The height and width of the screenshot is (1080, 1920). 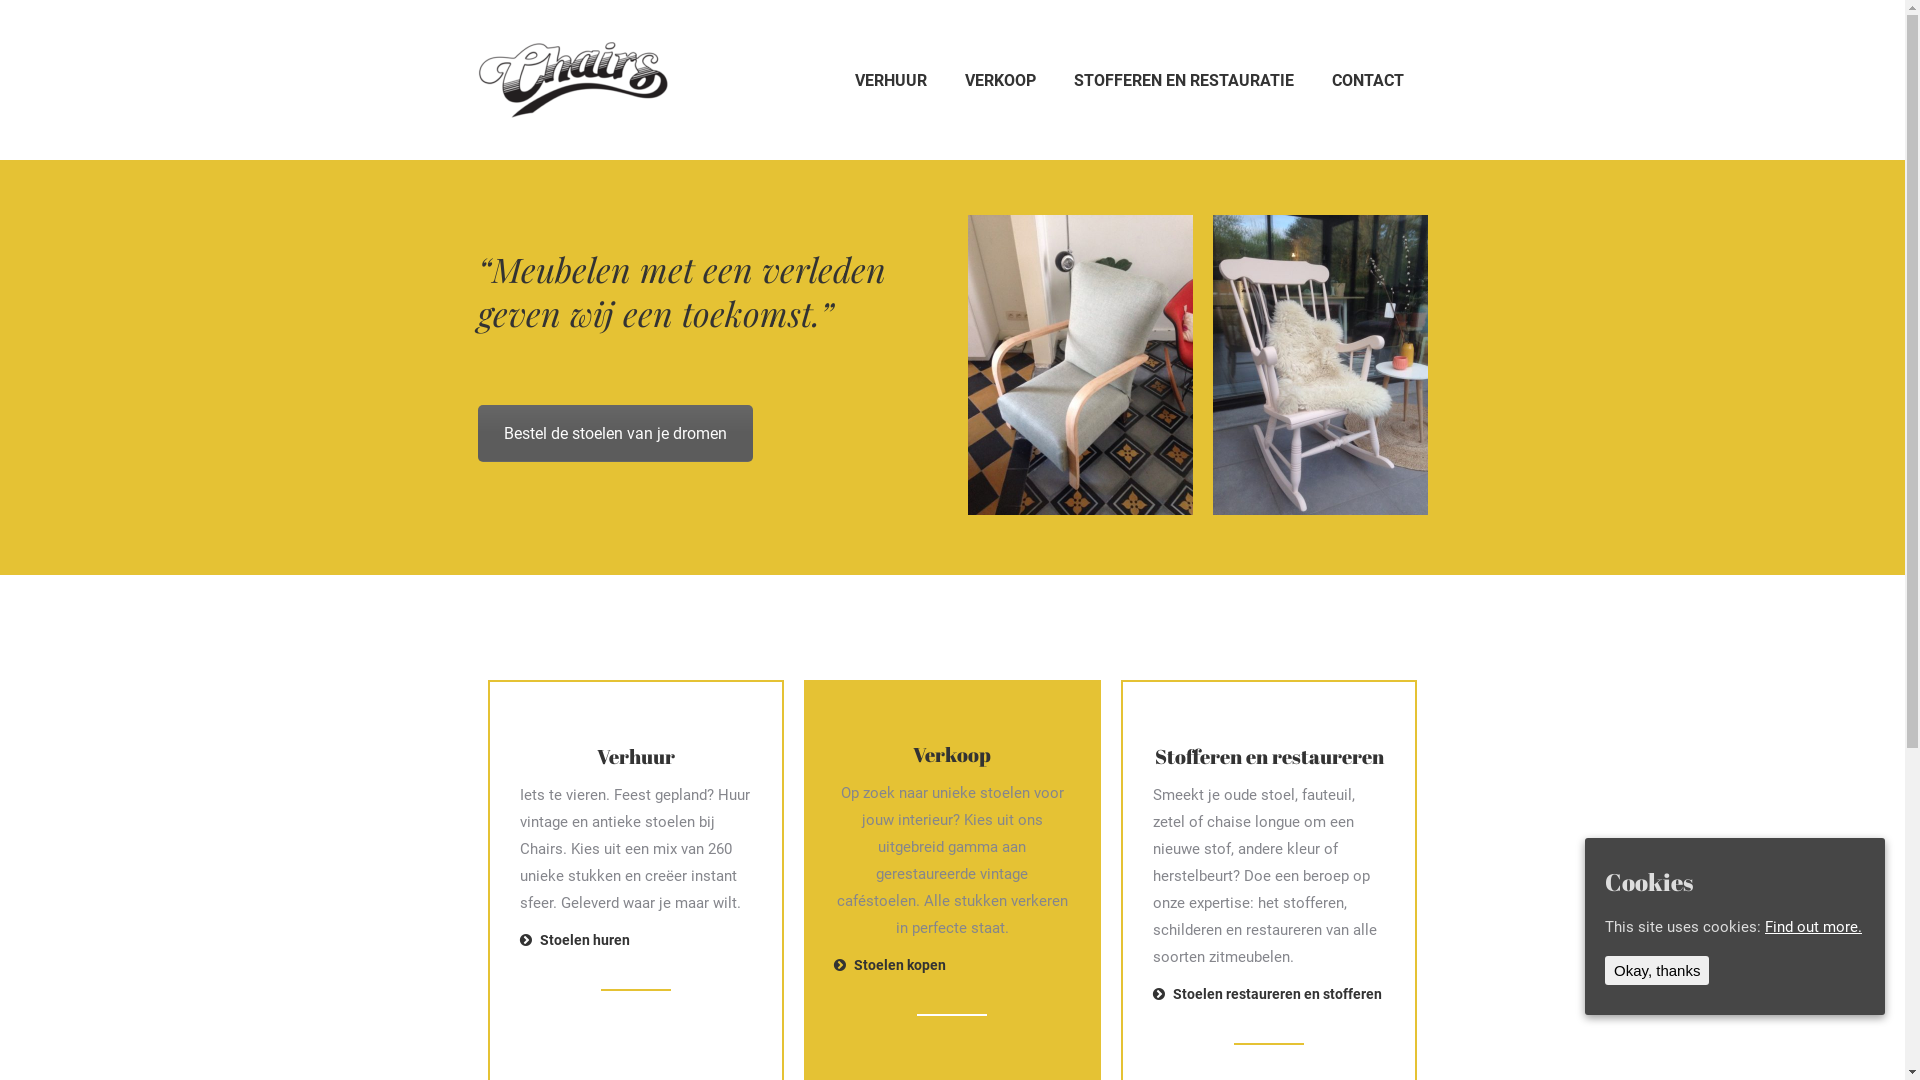 What do you see at coordinates (1184, 80) in the screenshot?
I see `STOFFEREN EN RESTAURATIE` at bounding box center [1184, 80].